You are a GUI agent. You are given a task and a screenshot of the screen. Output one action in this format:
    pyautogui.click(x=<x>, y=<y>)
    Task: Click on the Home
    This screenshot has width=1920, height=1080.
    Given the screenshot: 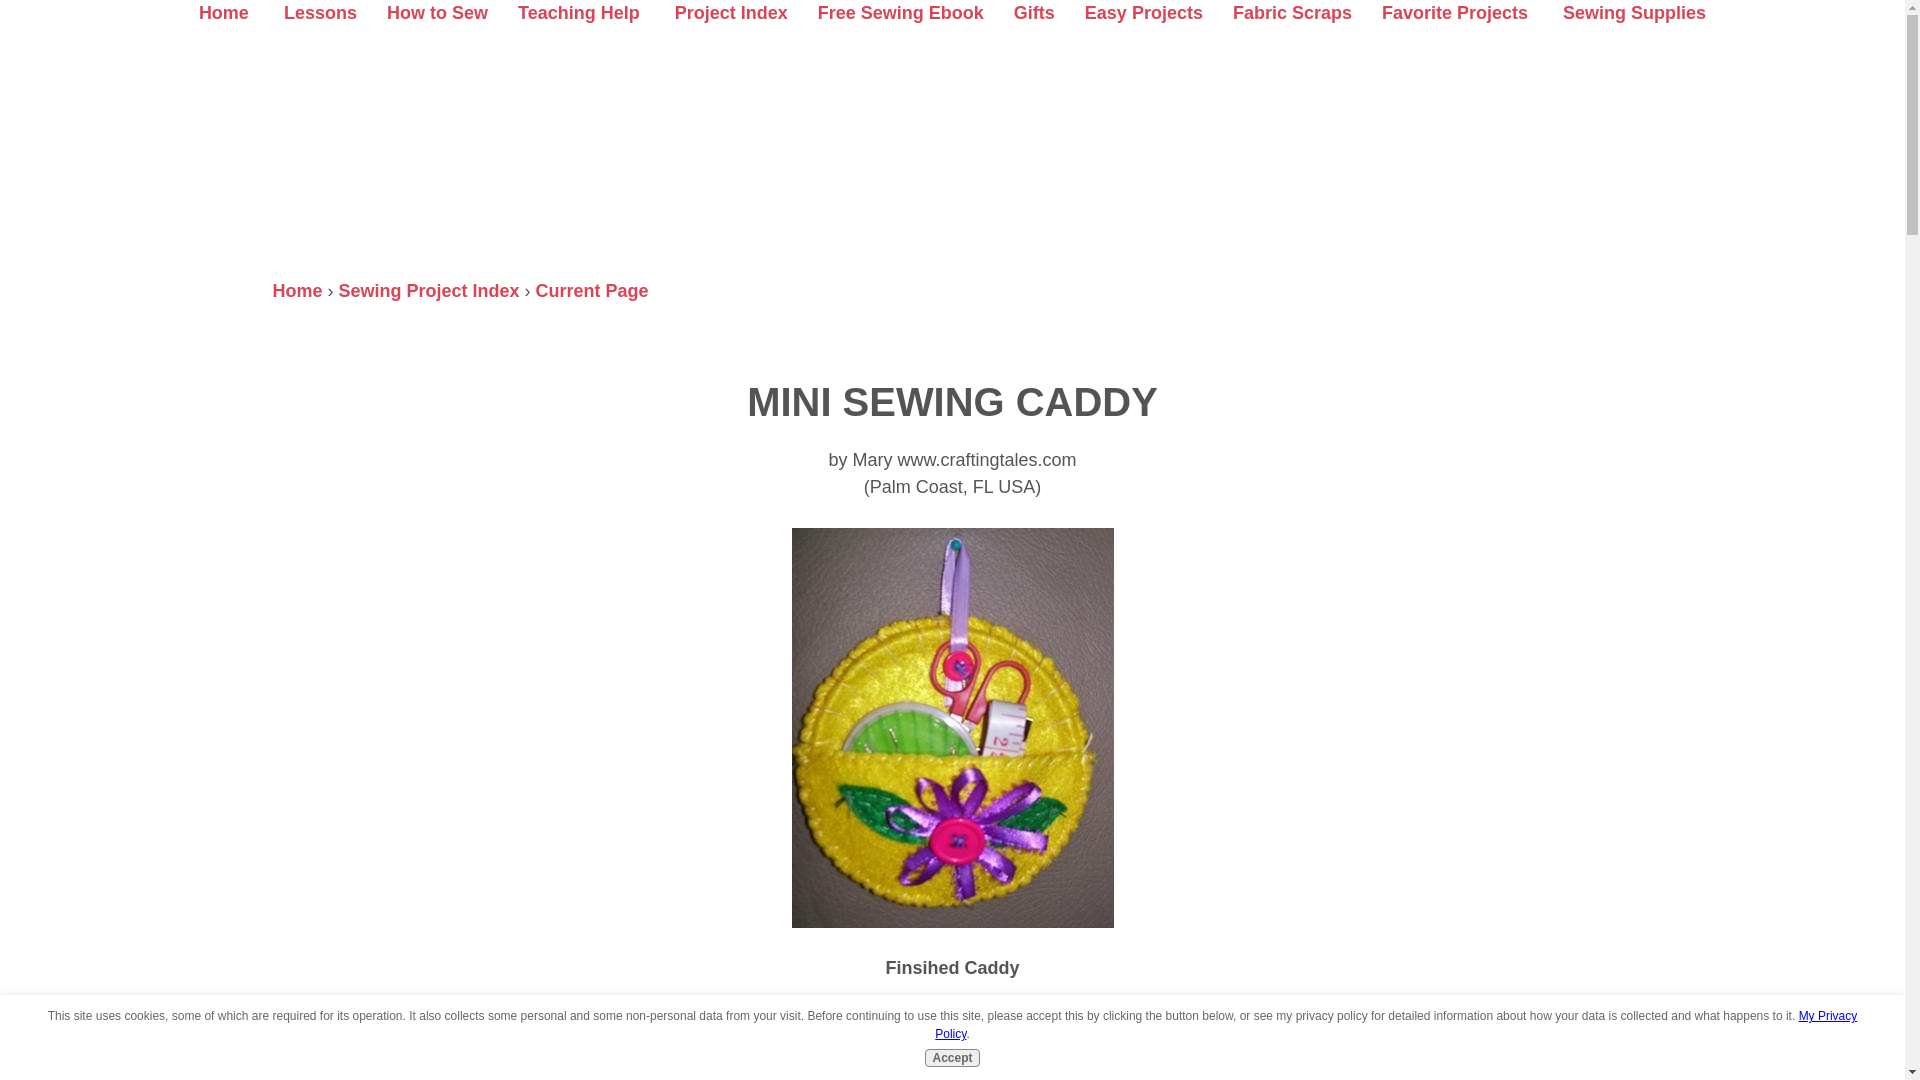 What is the action you would take?
    pyautogui.click(x=224, y=12)
    